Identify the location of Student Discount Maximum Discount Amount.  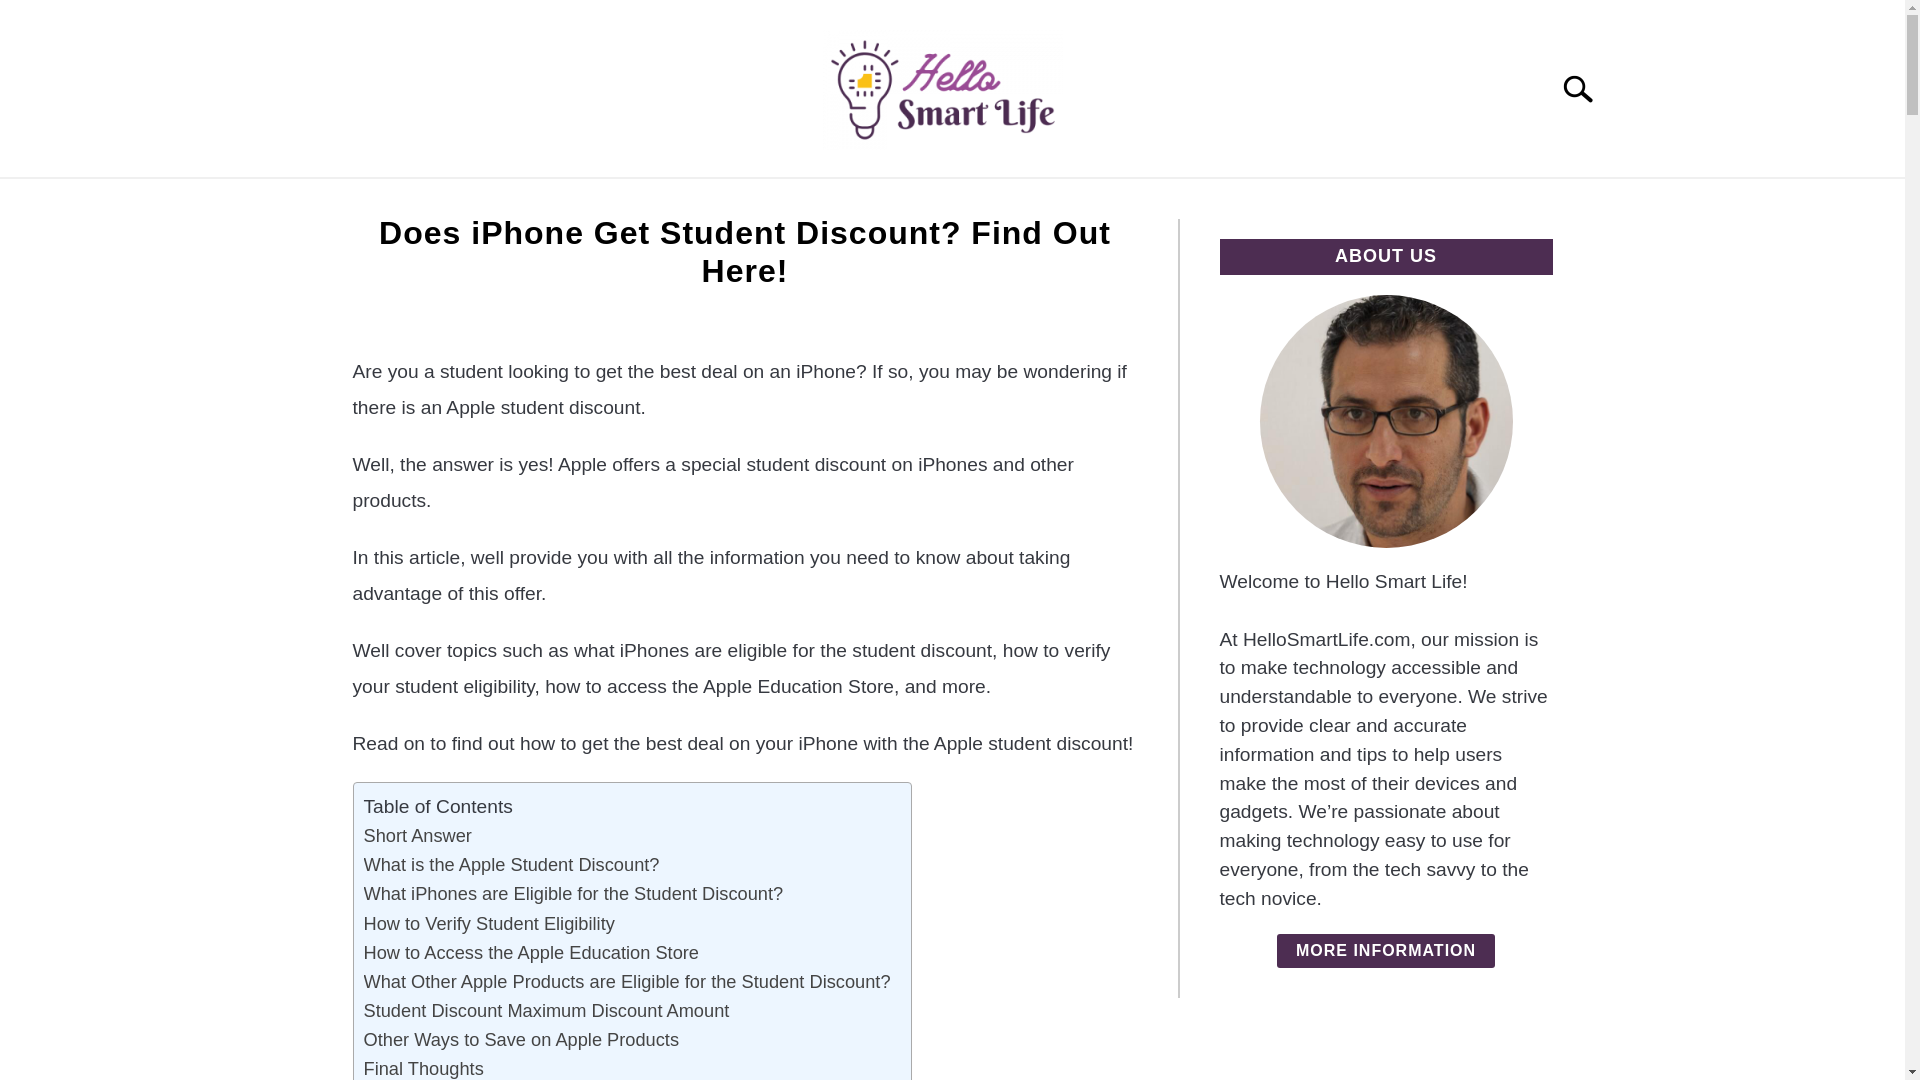
(546, 1010).